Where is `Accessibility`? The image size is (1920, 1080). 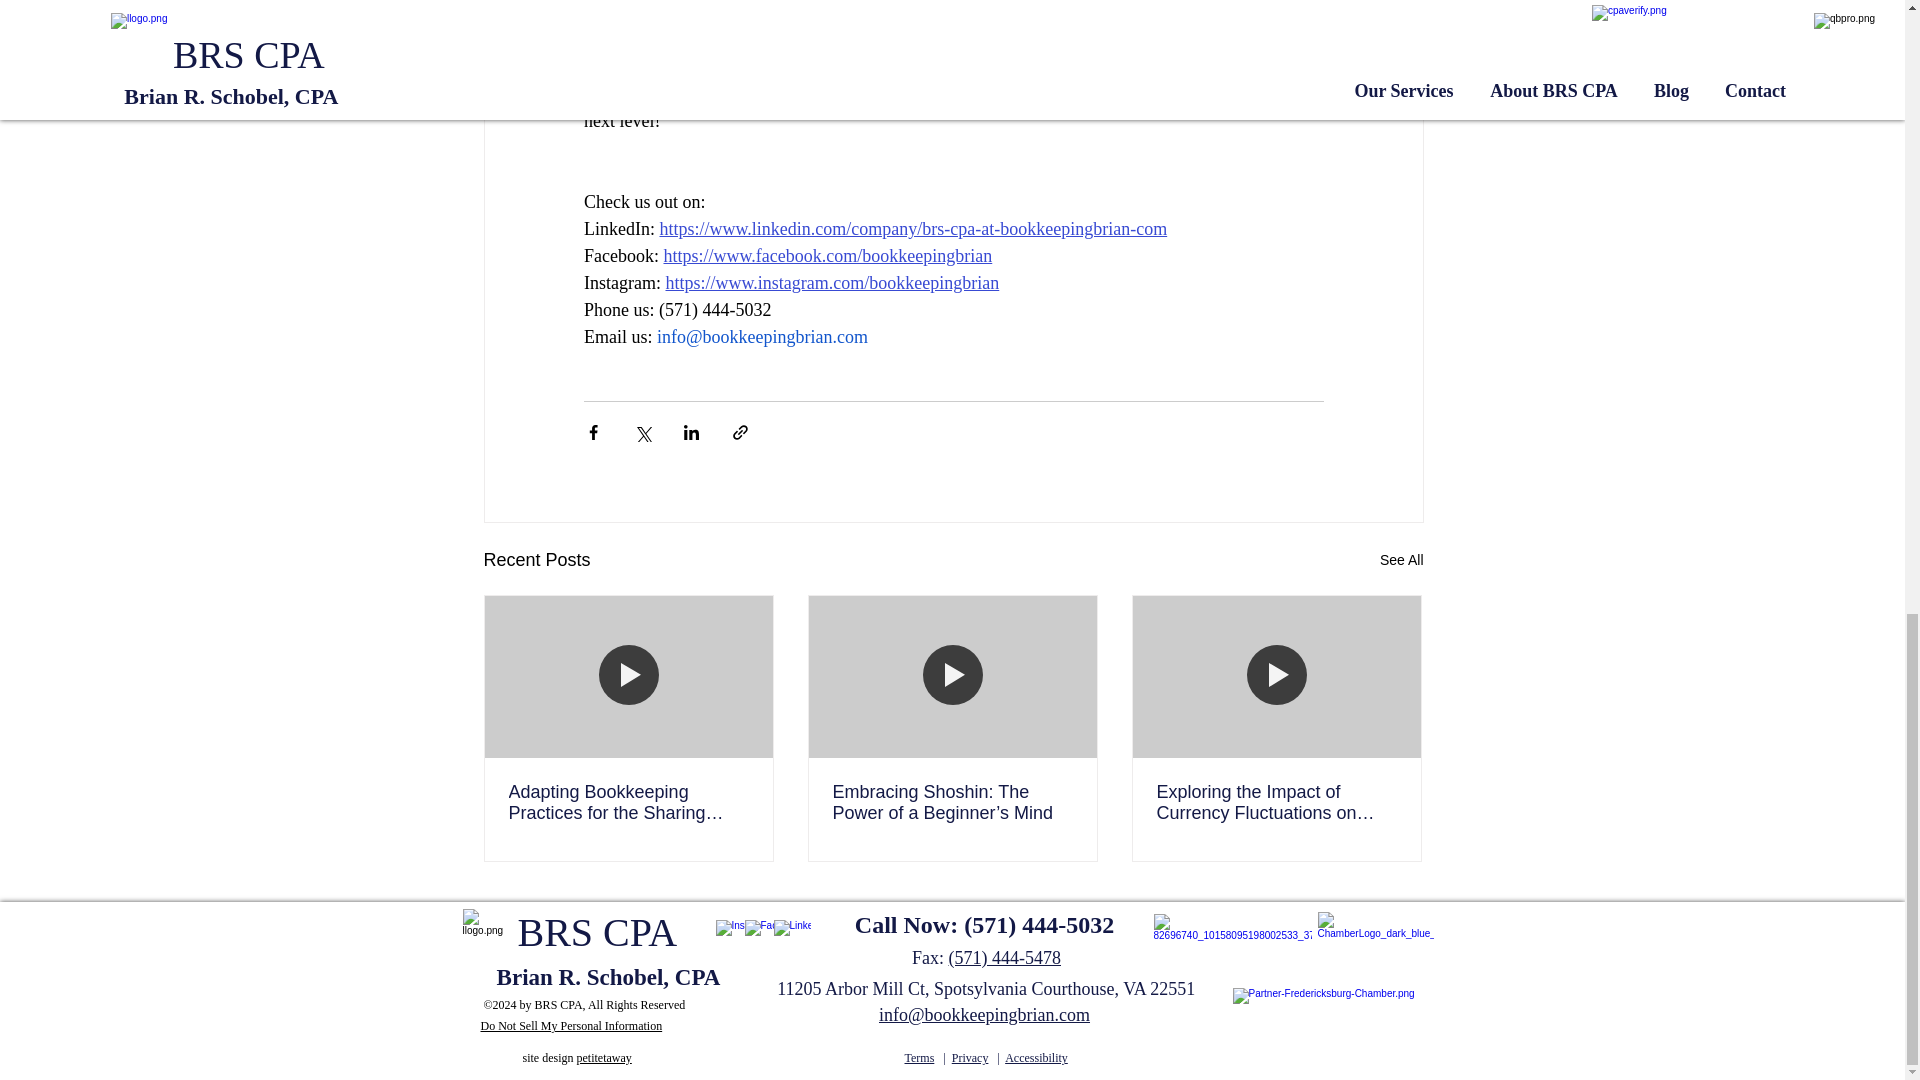 Accessibility is located at coordinates (1036, 1057).